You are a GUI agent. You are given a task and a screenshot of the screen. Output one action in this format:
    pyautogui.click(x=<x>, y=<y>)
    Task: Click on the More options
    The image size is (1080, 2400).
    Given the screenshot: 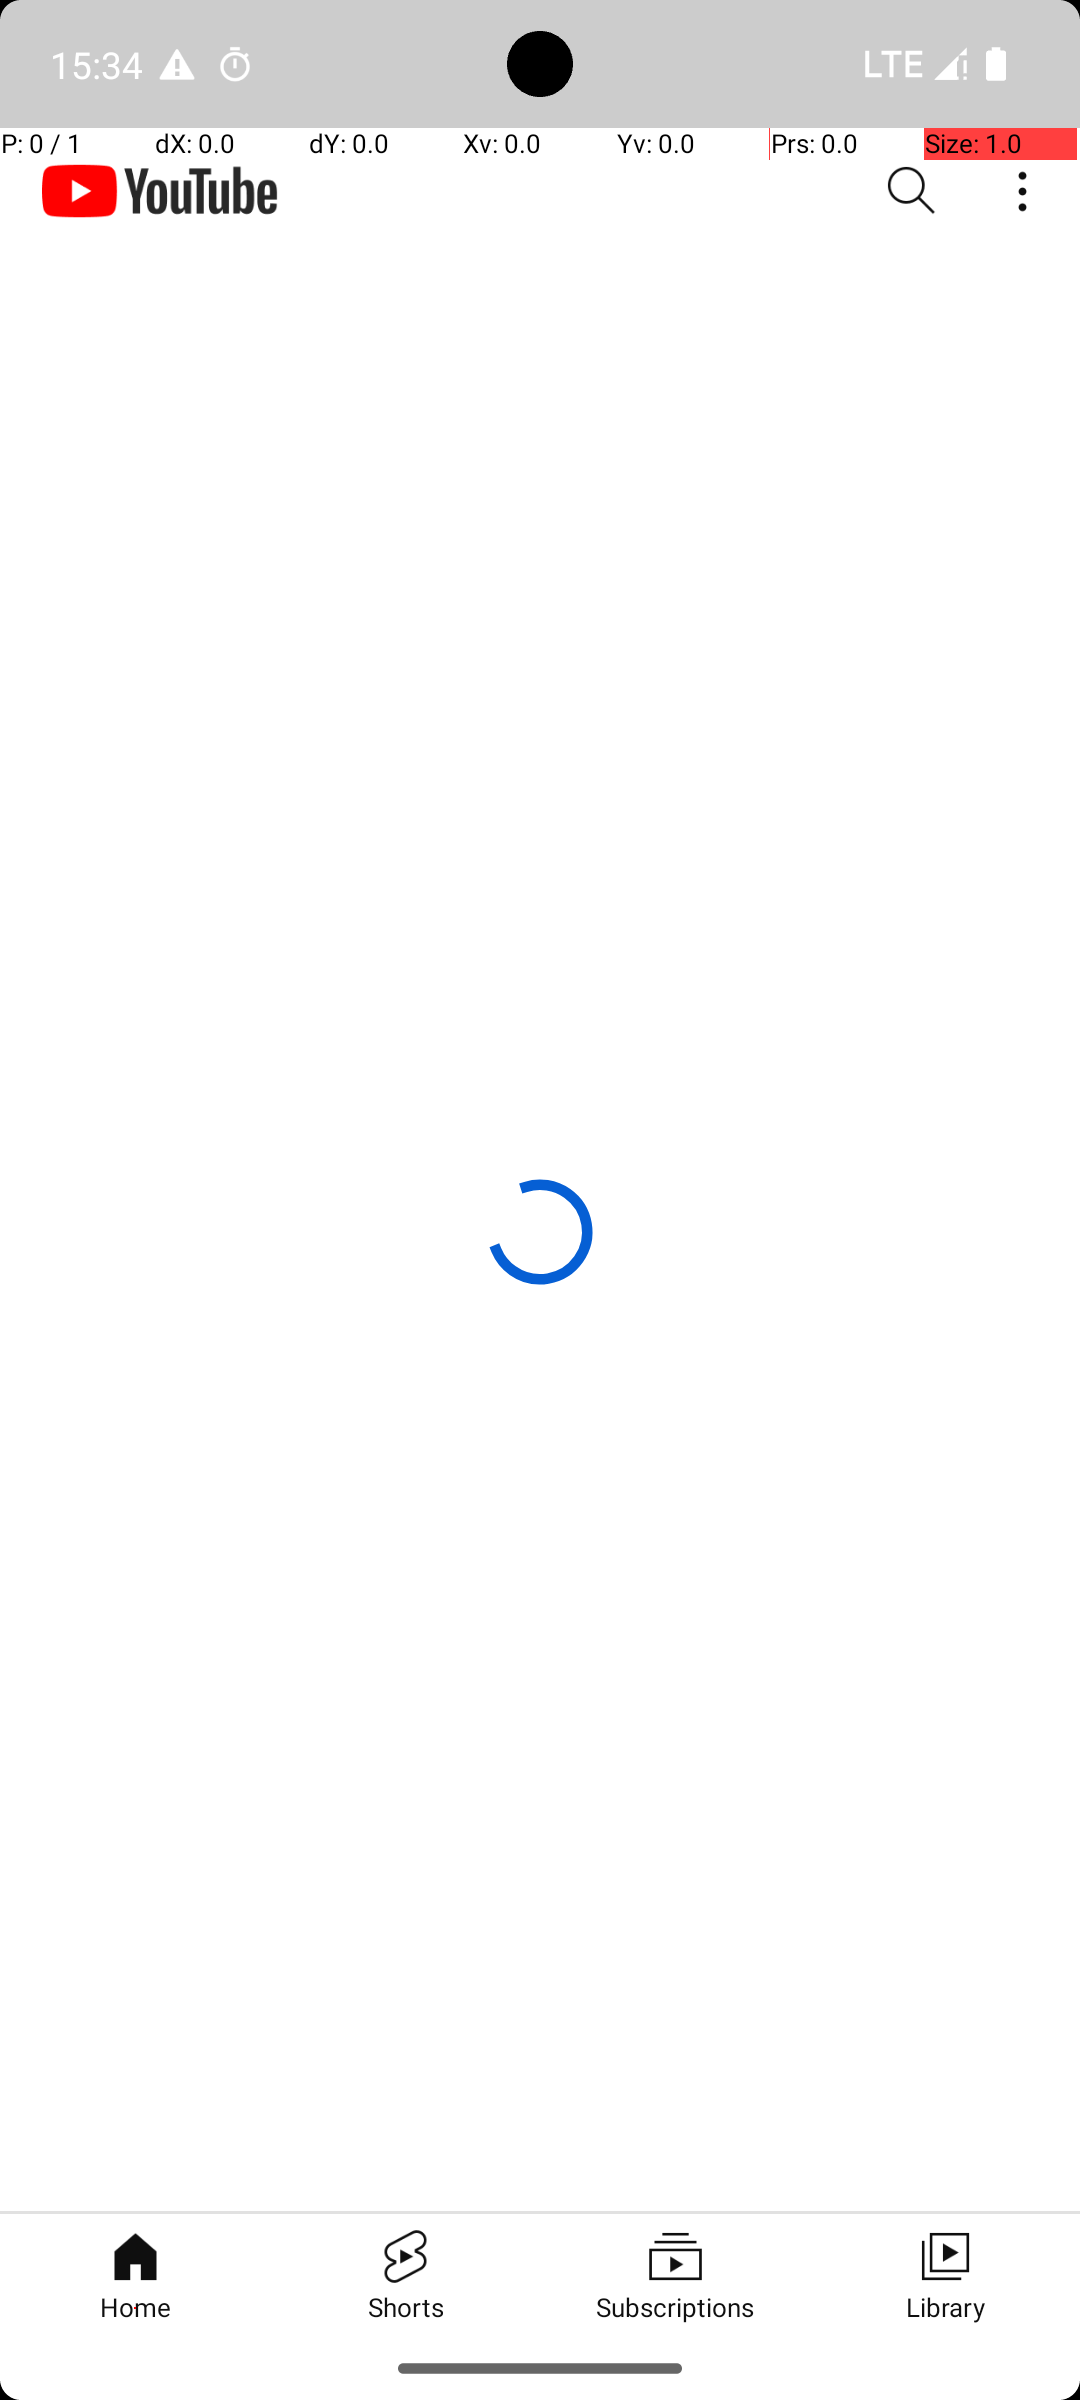 What is the action you would take?
    pyautogui.click(x=1028, y=191)
    